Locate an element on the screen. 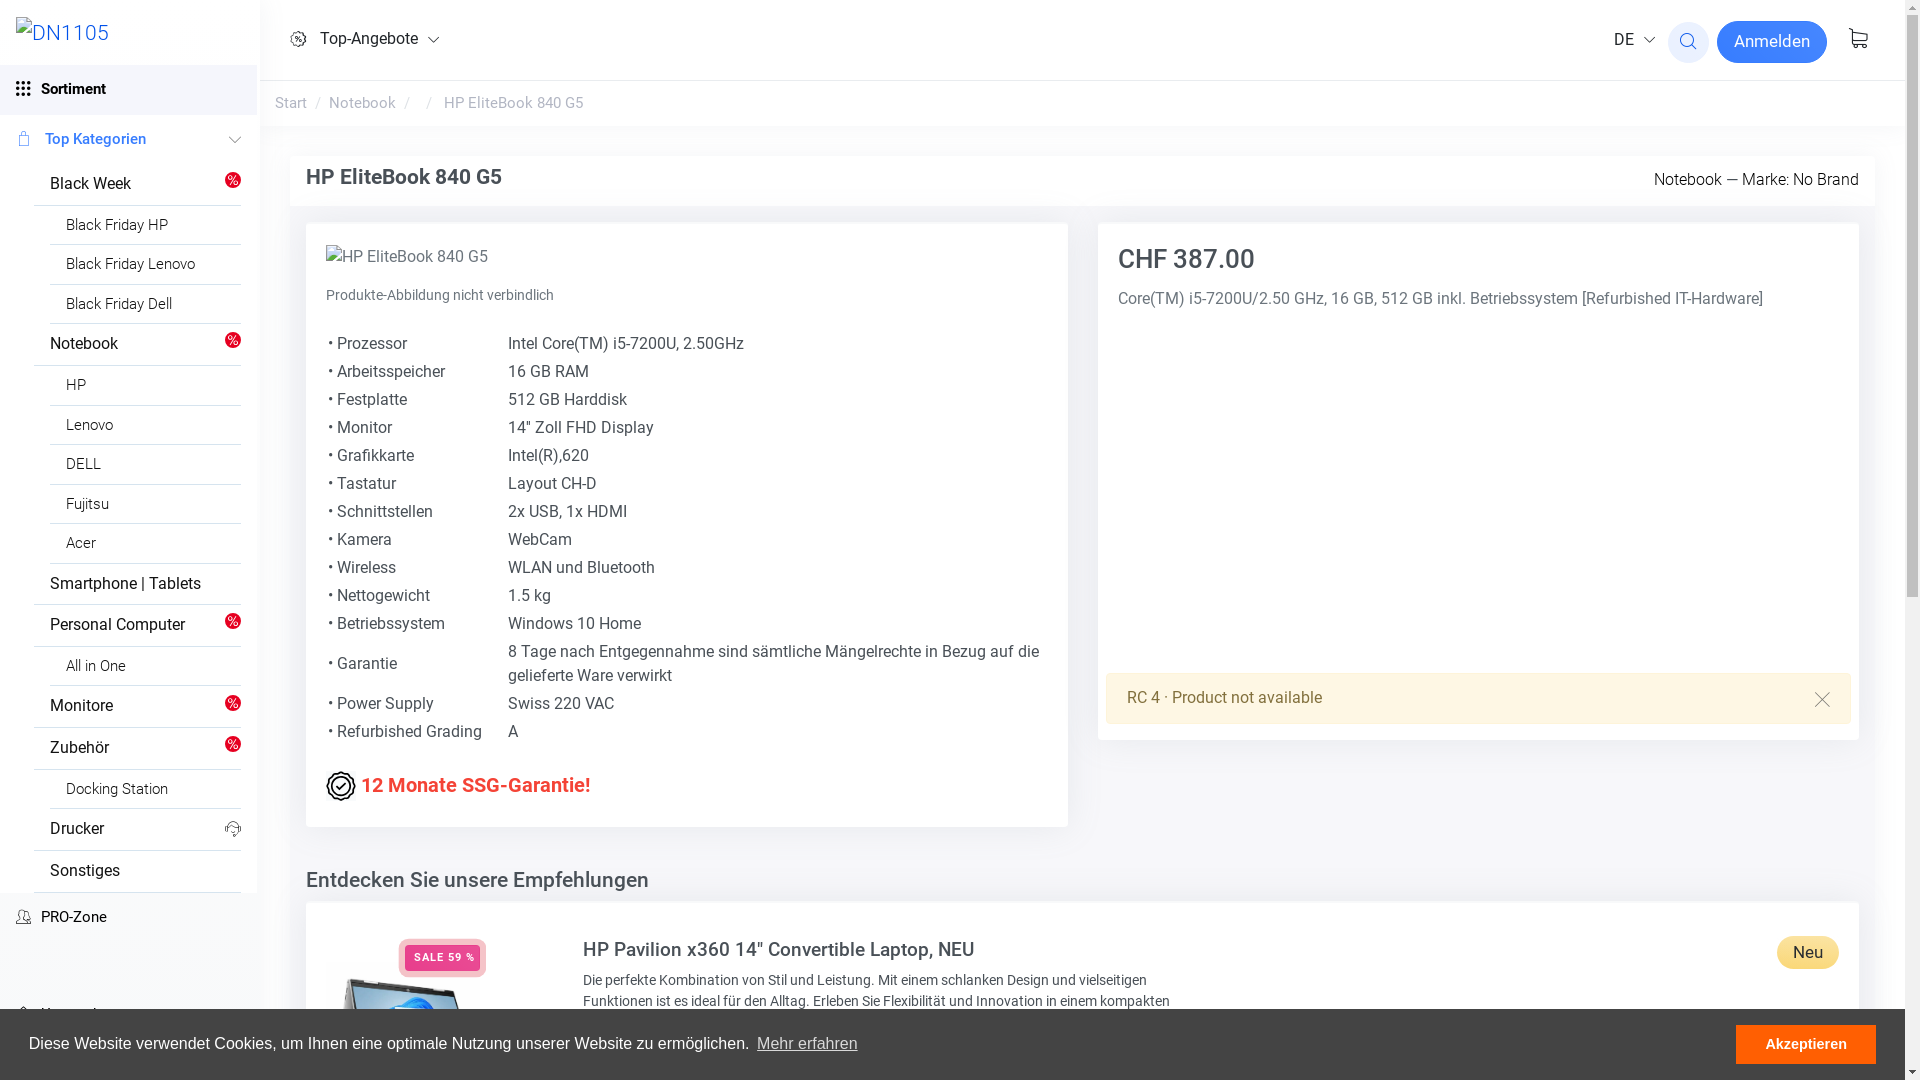  Top Kategorien is located at coordinates (128, 140).